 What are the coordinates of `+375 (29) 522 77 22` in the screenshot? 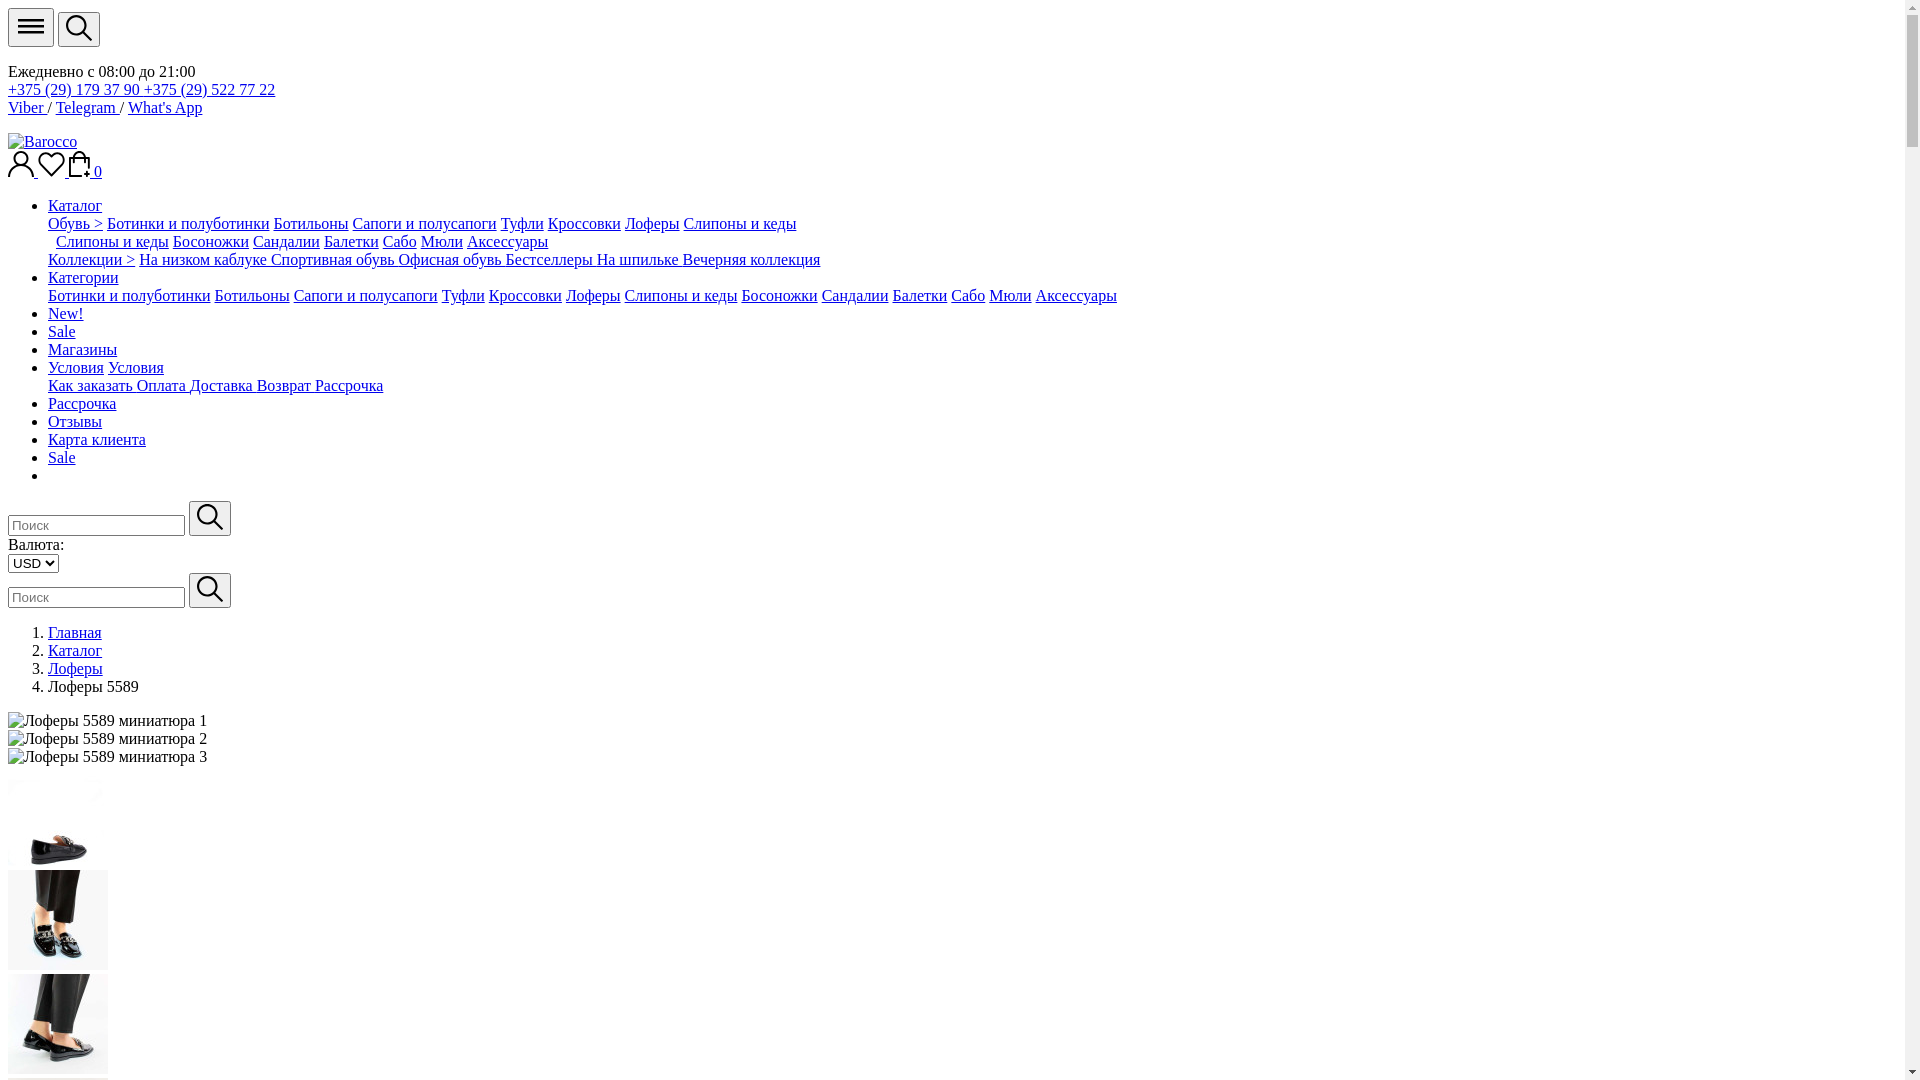 It's located at (210, 90).